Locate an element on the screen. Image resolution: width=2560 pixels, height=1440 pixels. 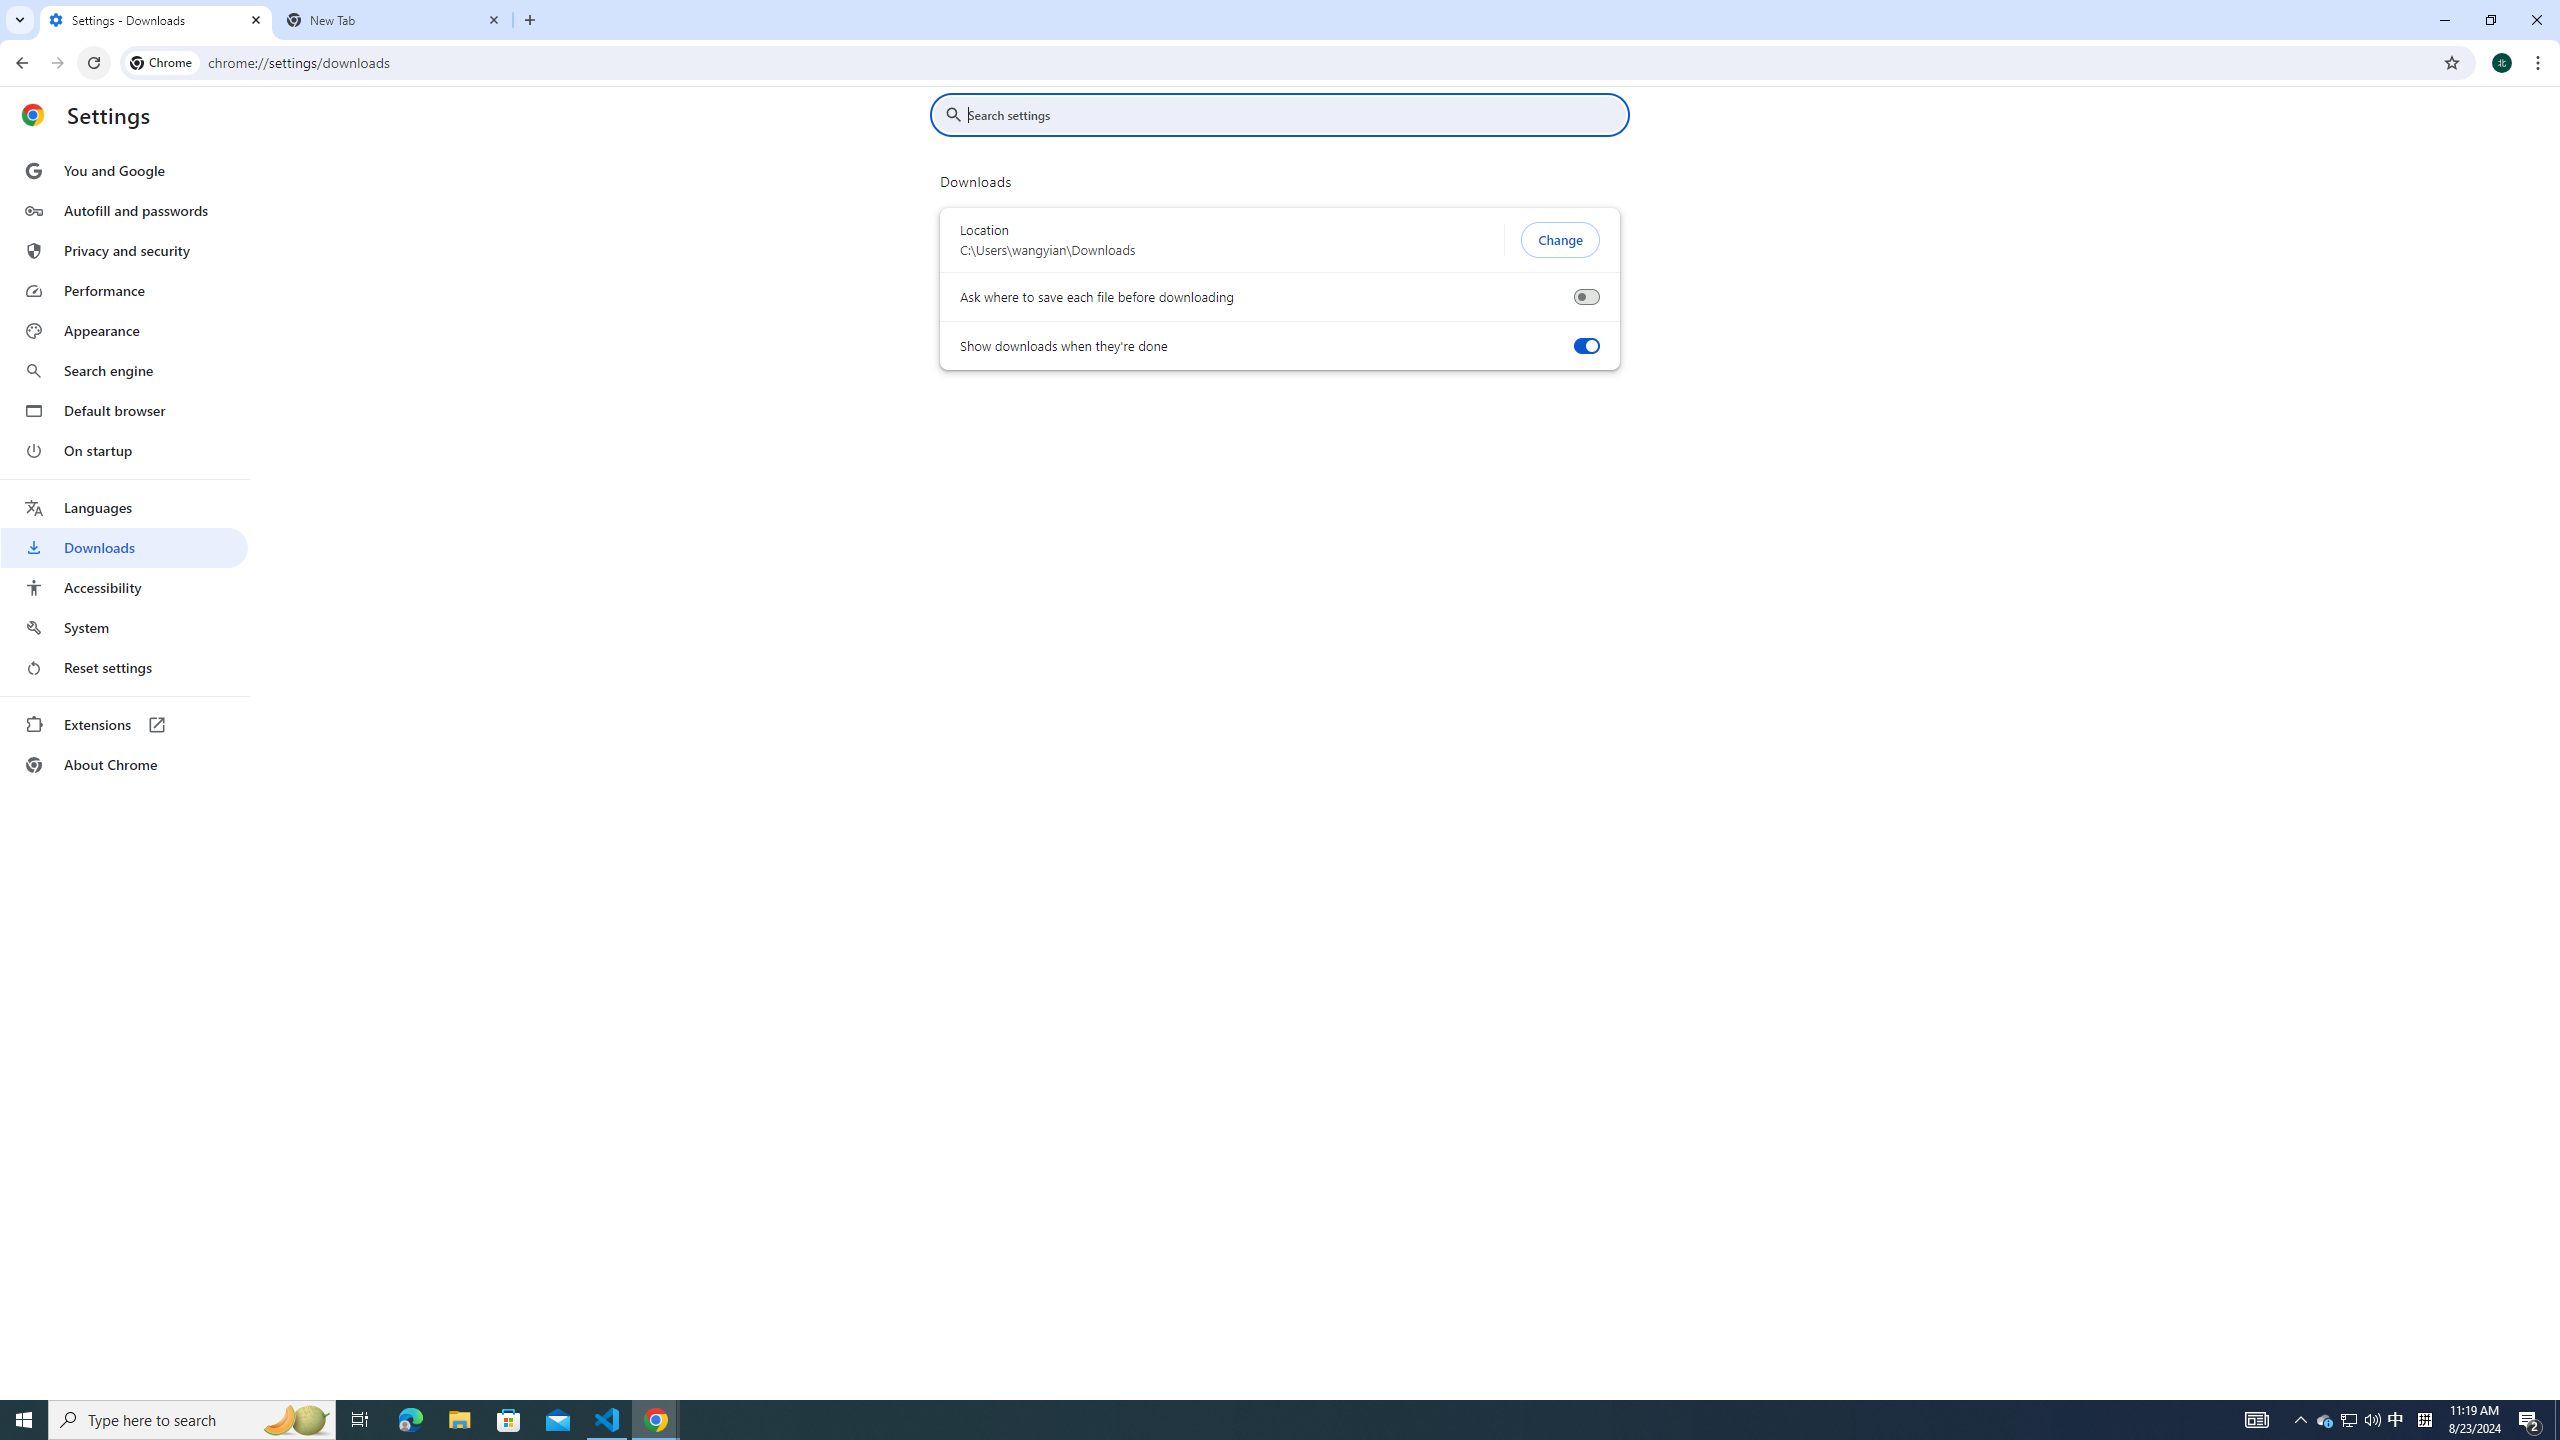
Accessibility is located at coordinates (124, 587).